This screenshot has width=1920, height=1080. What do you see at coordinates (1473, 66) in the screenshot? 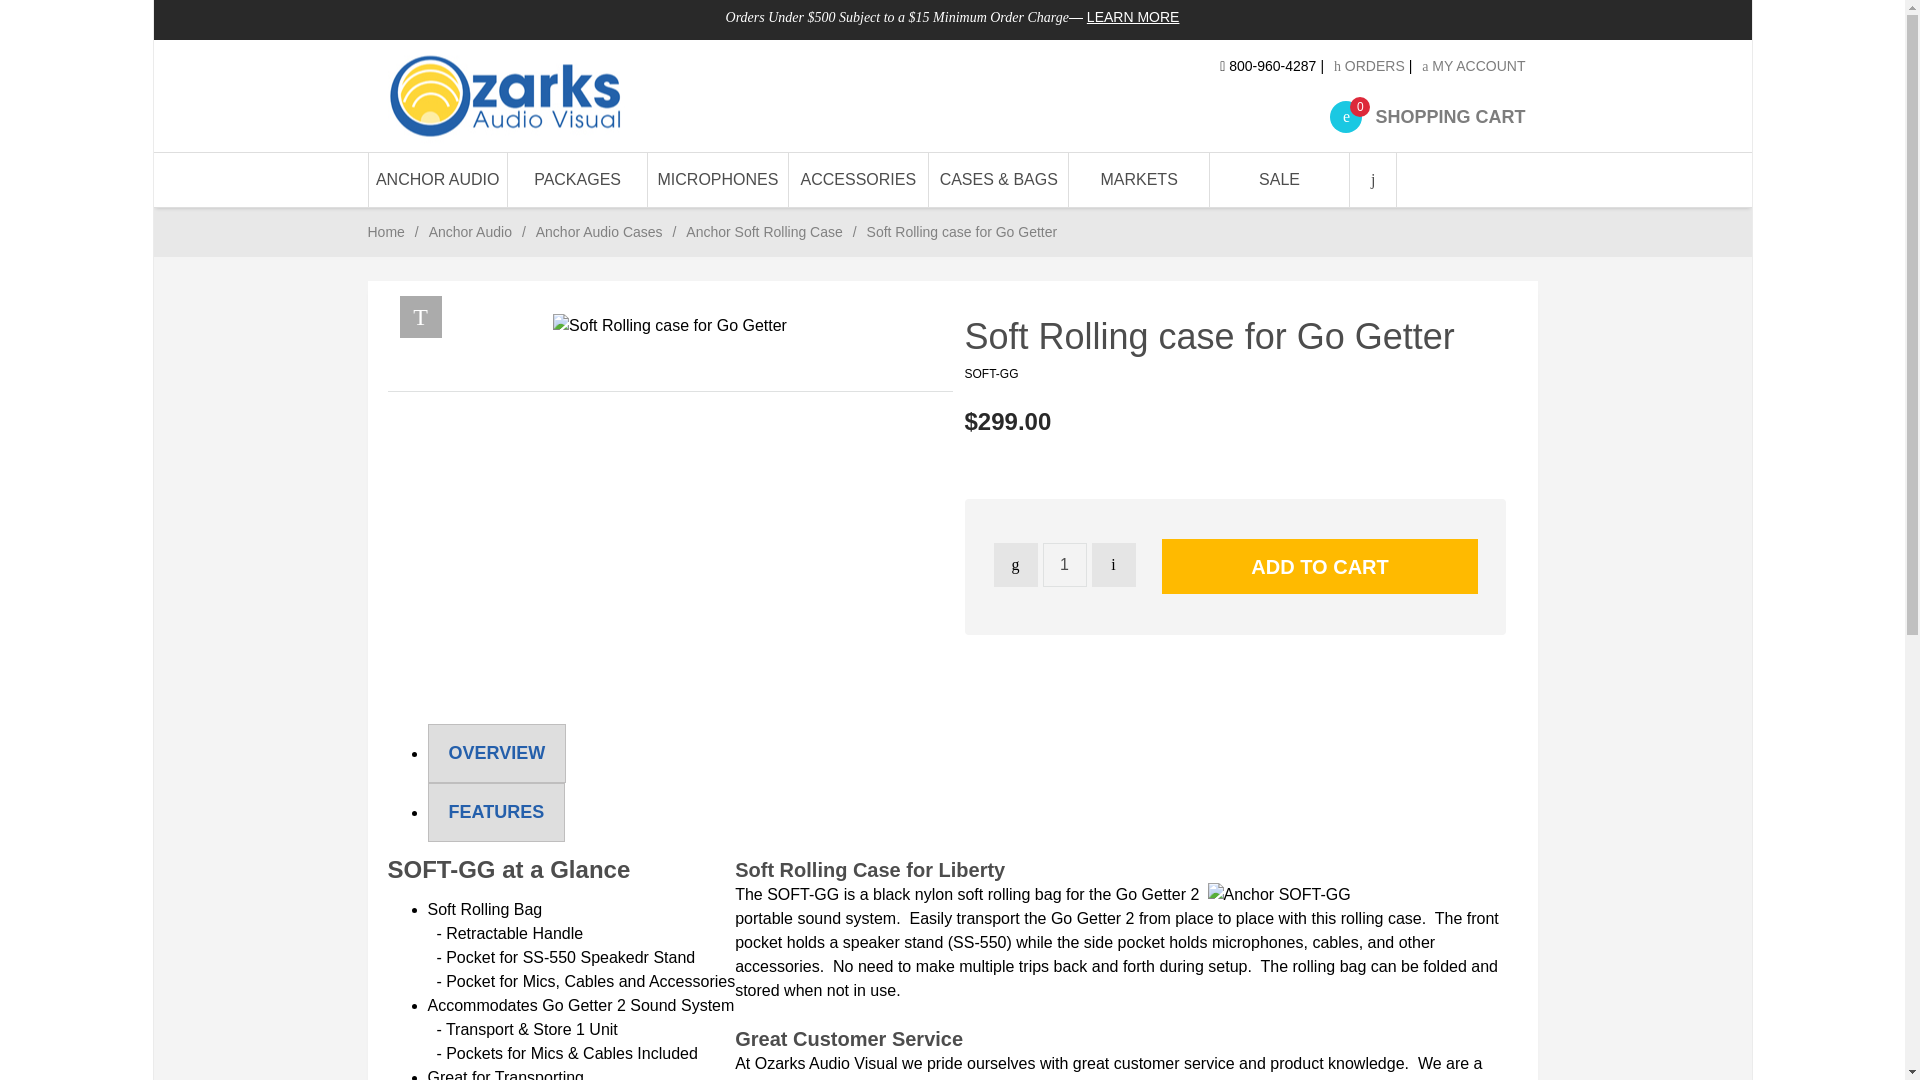
I see `ORDERS` at bounding box center [1473, 66].